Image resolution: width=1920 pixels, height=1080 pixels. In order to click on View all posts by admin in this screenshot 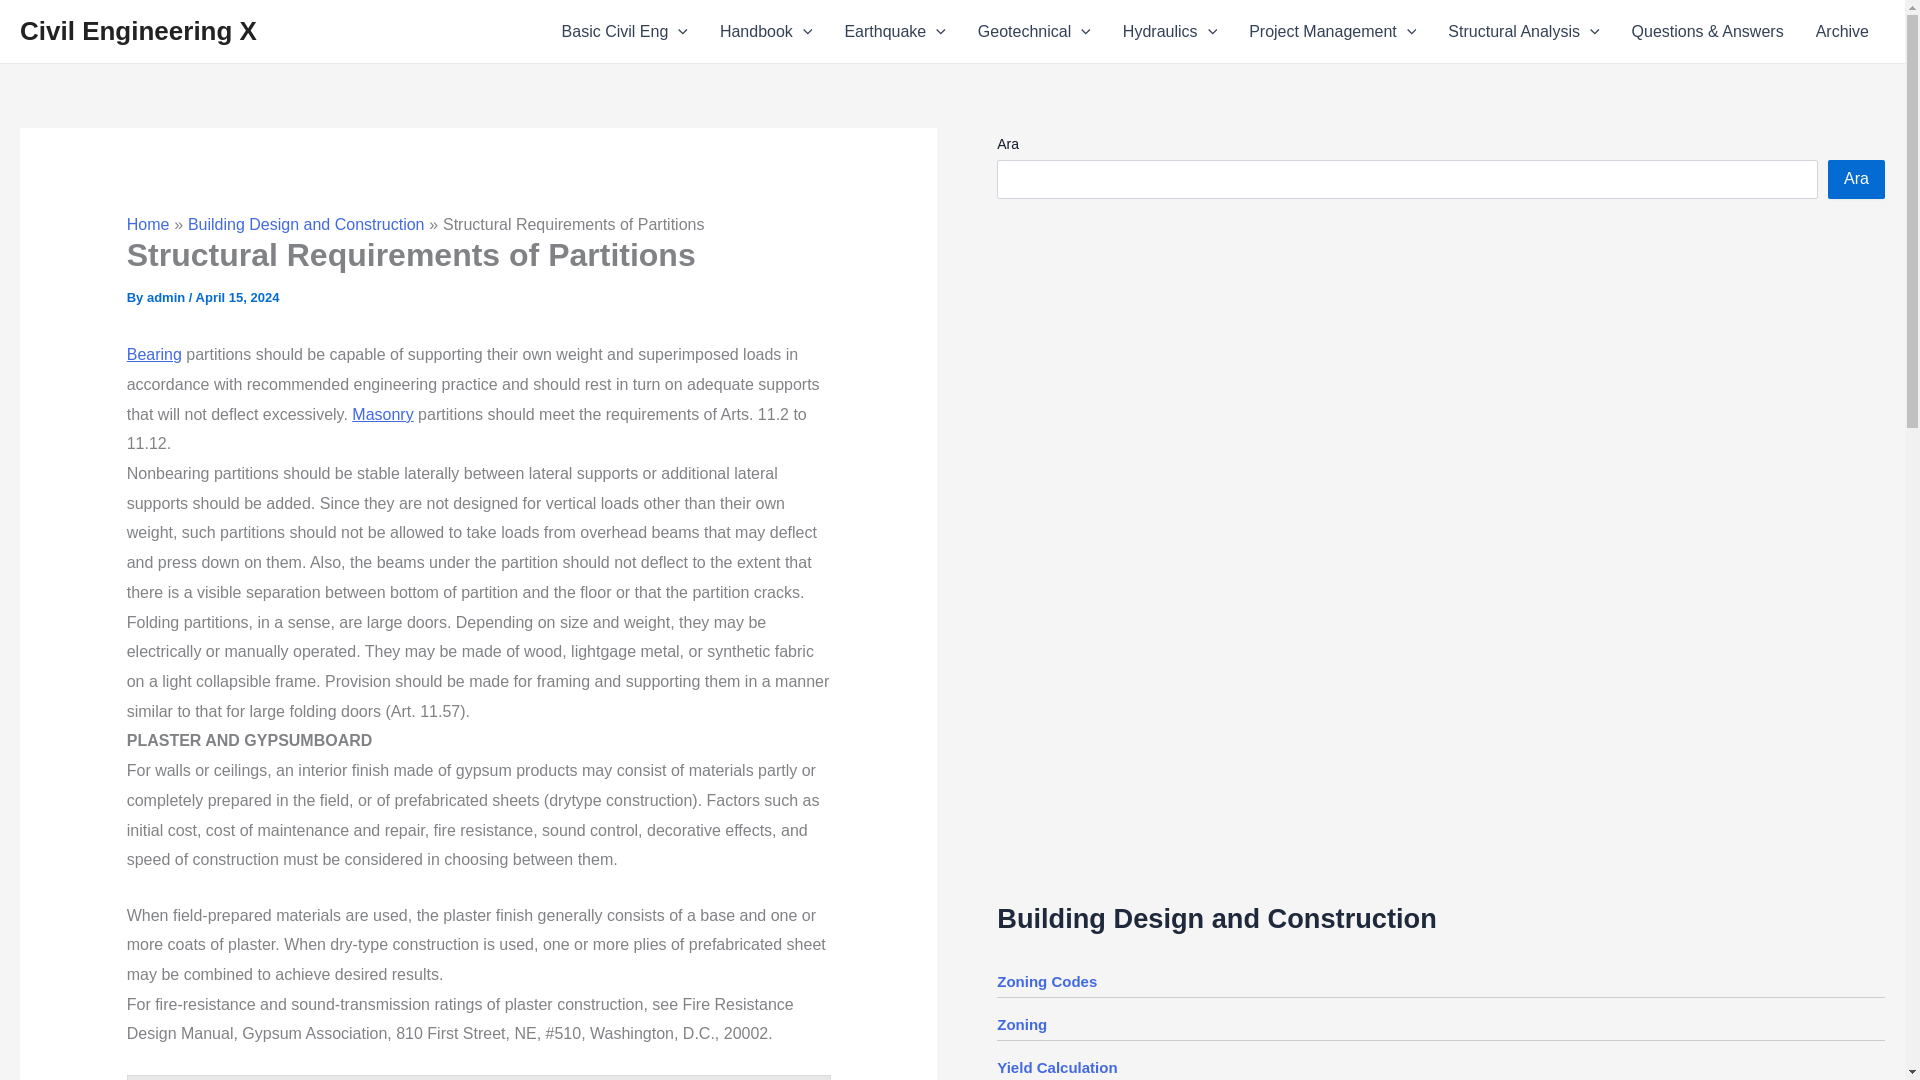, I will do `click(168, 297)`.